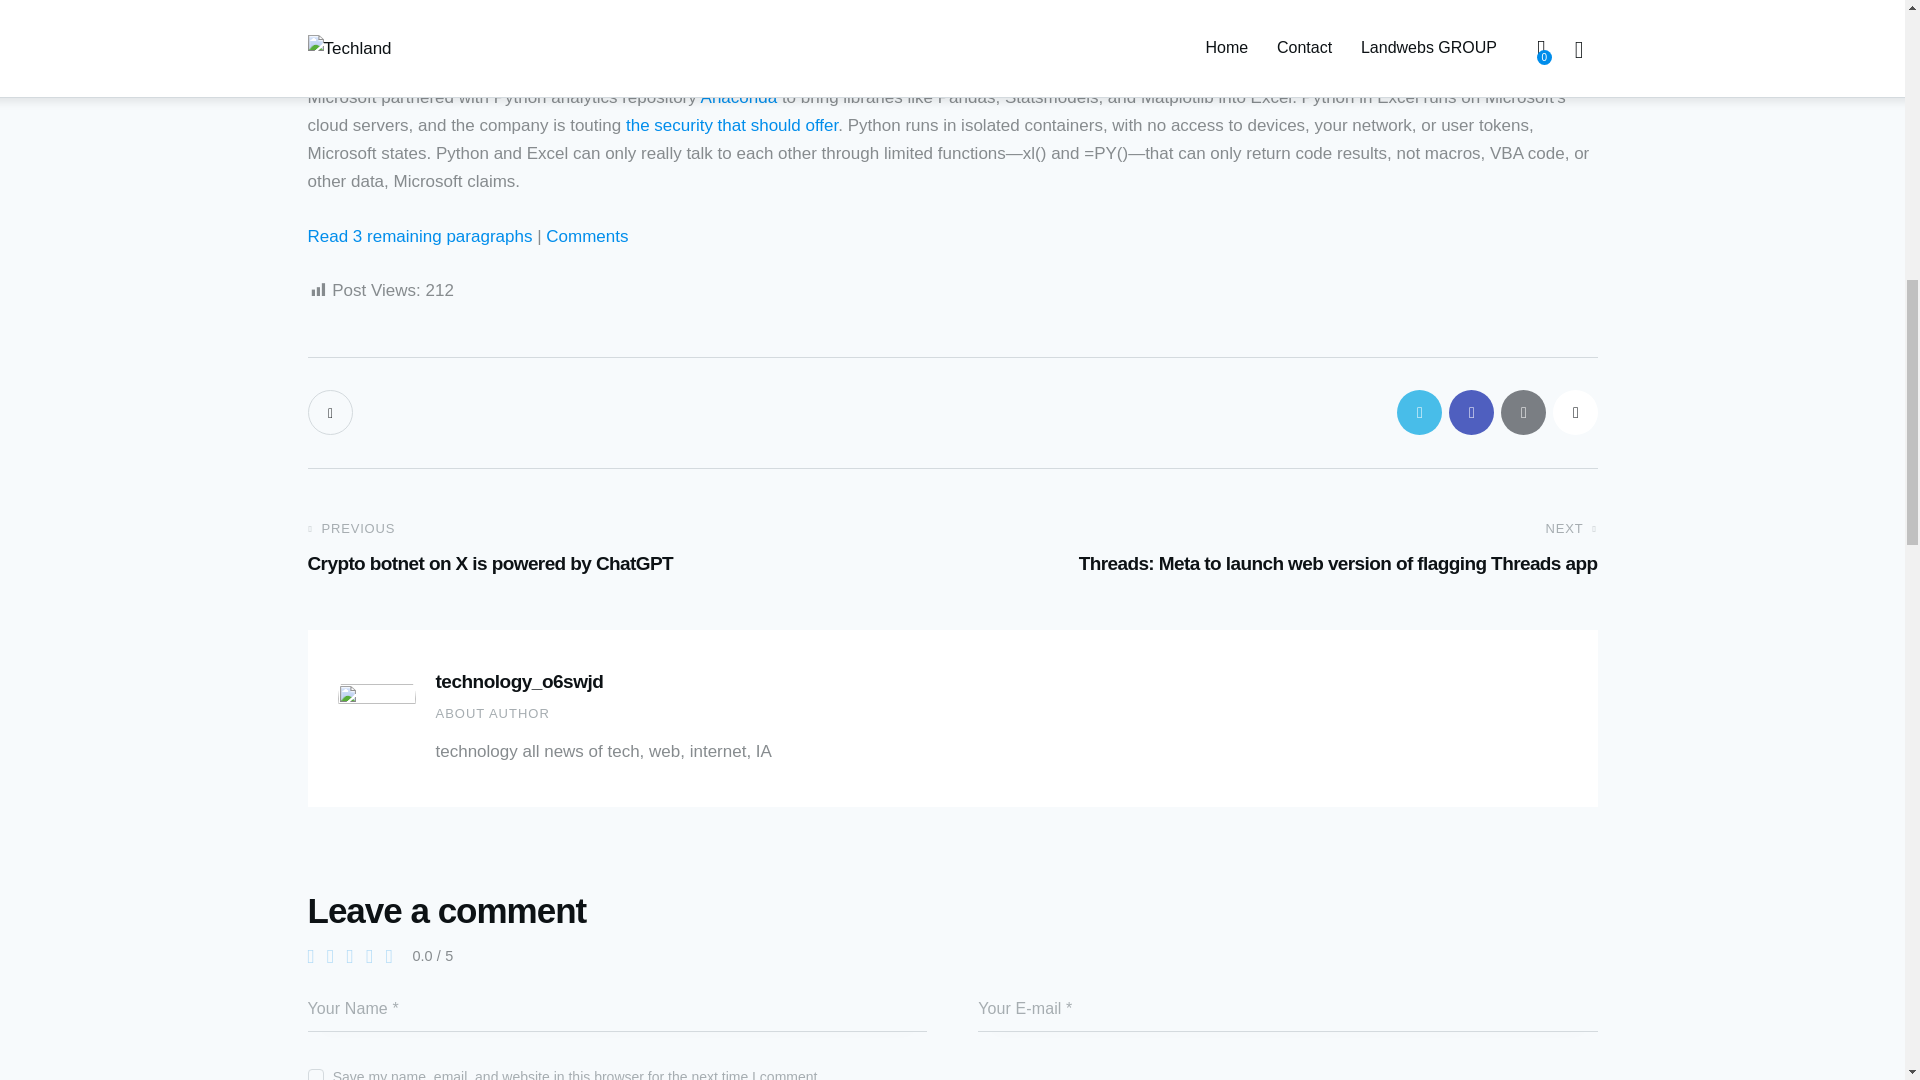 The width and height of the screenshot is (1920, 1080). Describe the element at coordinates (314, 1072) in the screenshot. I see `the security that should offer` at that location.